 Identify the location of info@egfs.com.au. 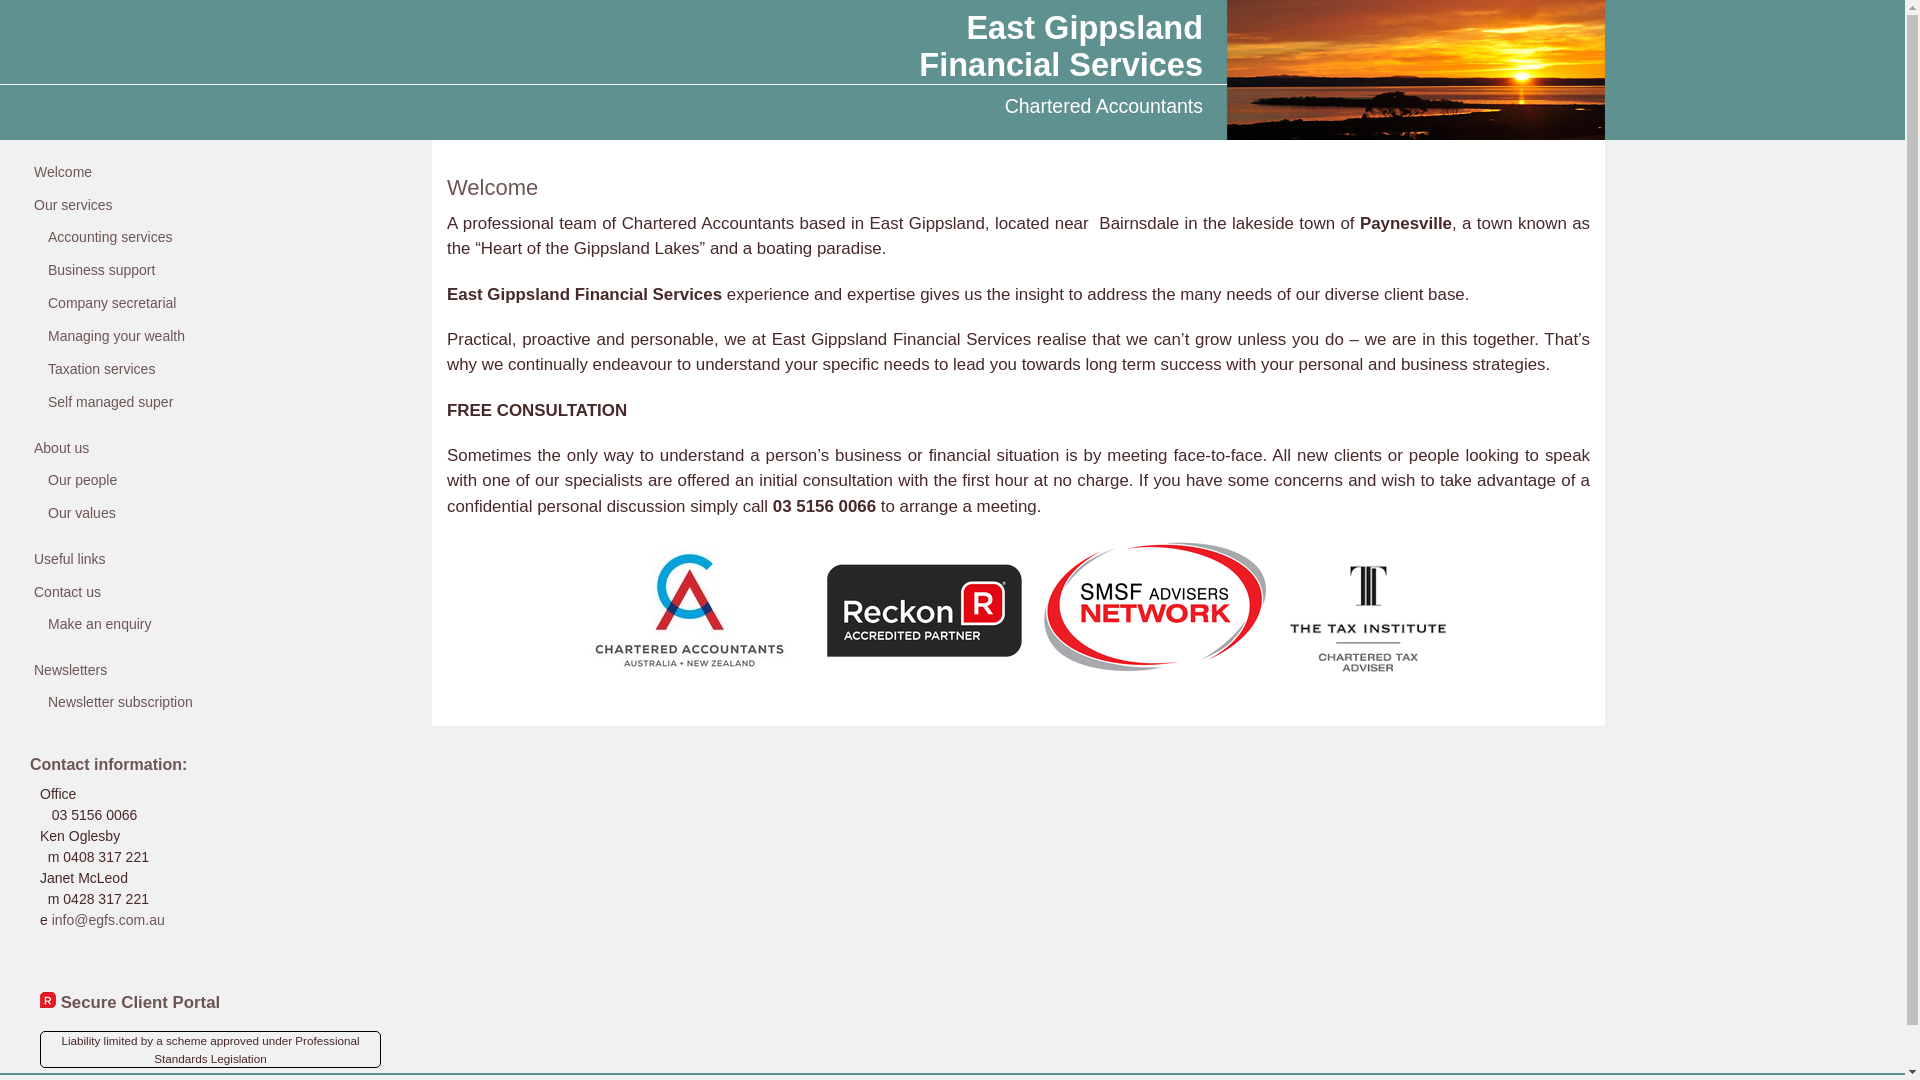
(108, 920).